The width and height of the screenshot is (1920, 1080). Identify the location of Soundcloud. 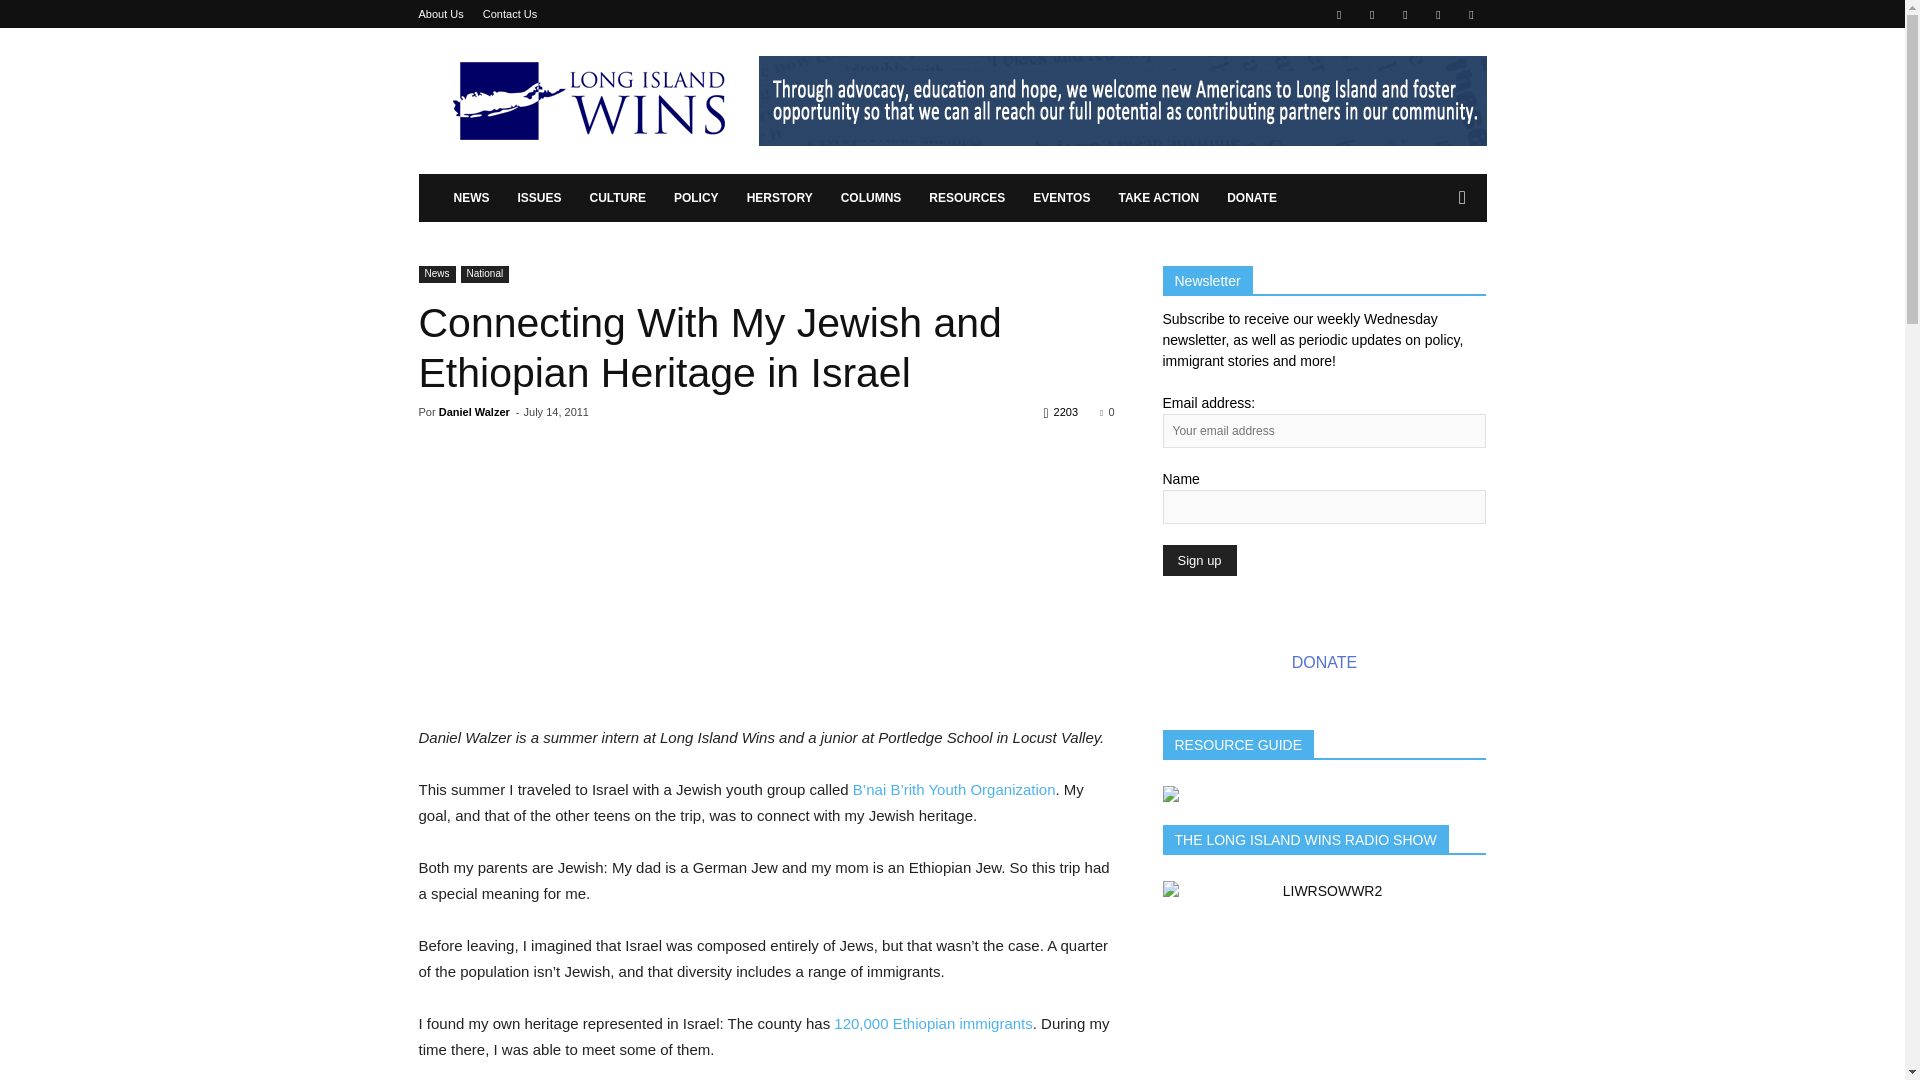
(1405, 14).